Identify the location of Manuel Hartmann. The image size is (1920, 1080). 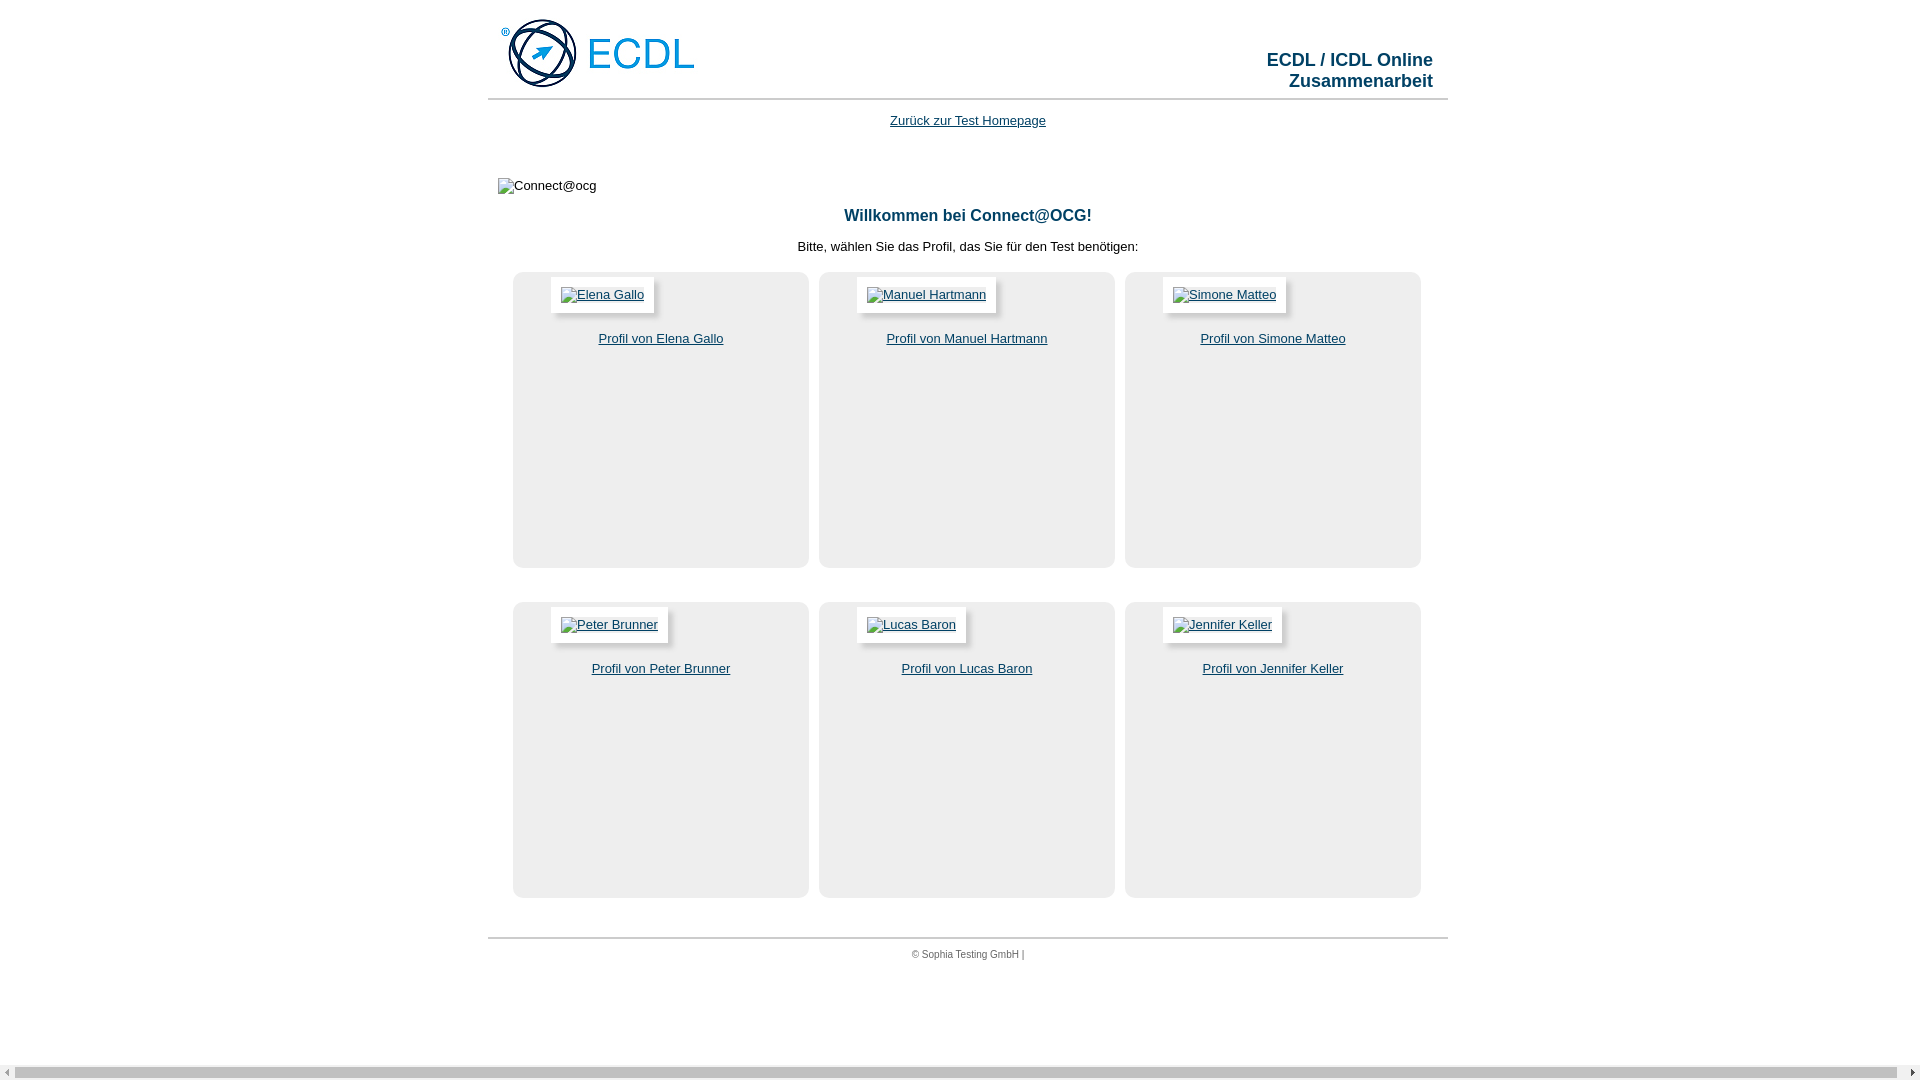
(926, 295).